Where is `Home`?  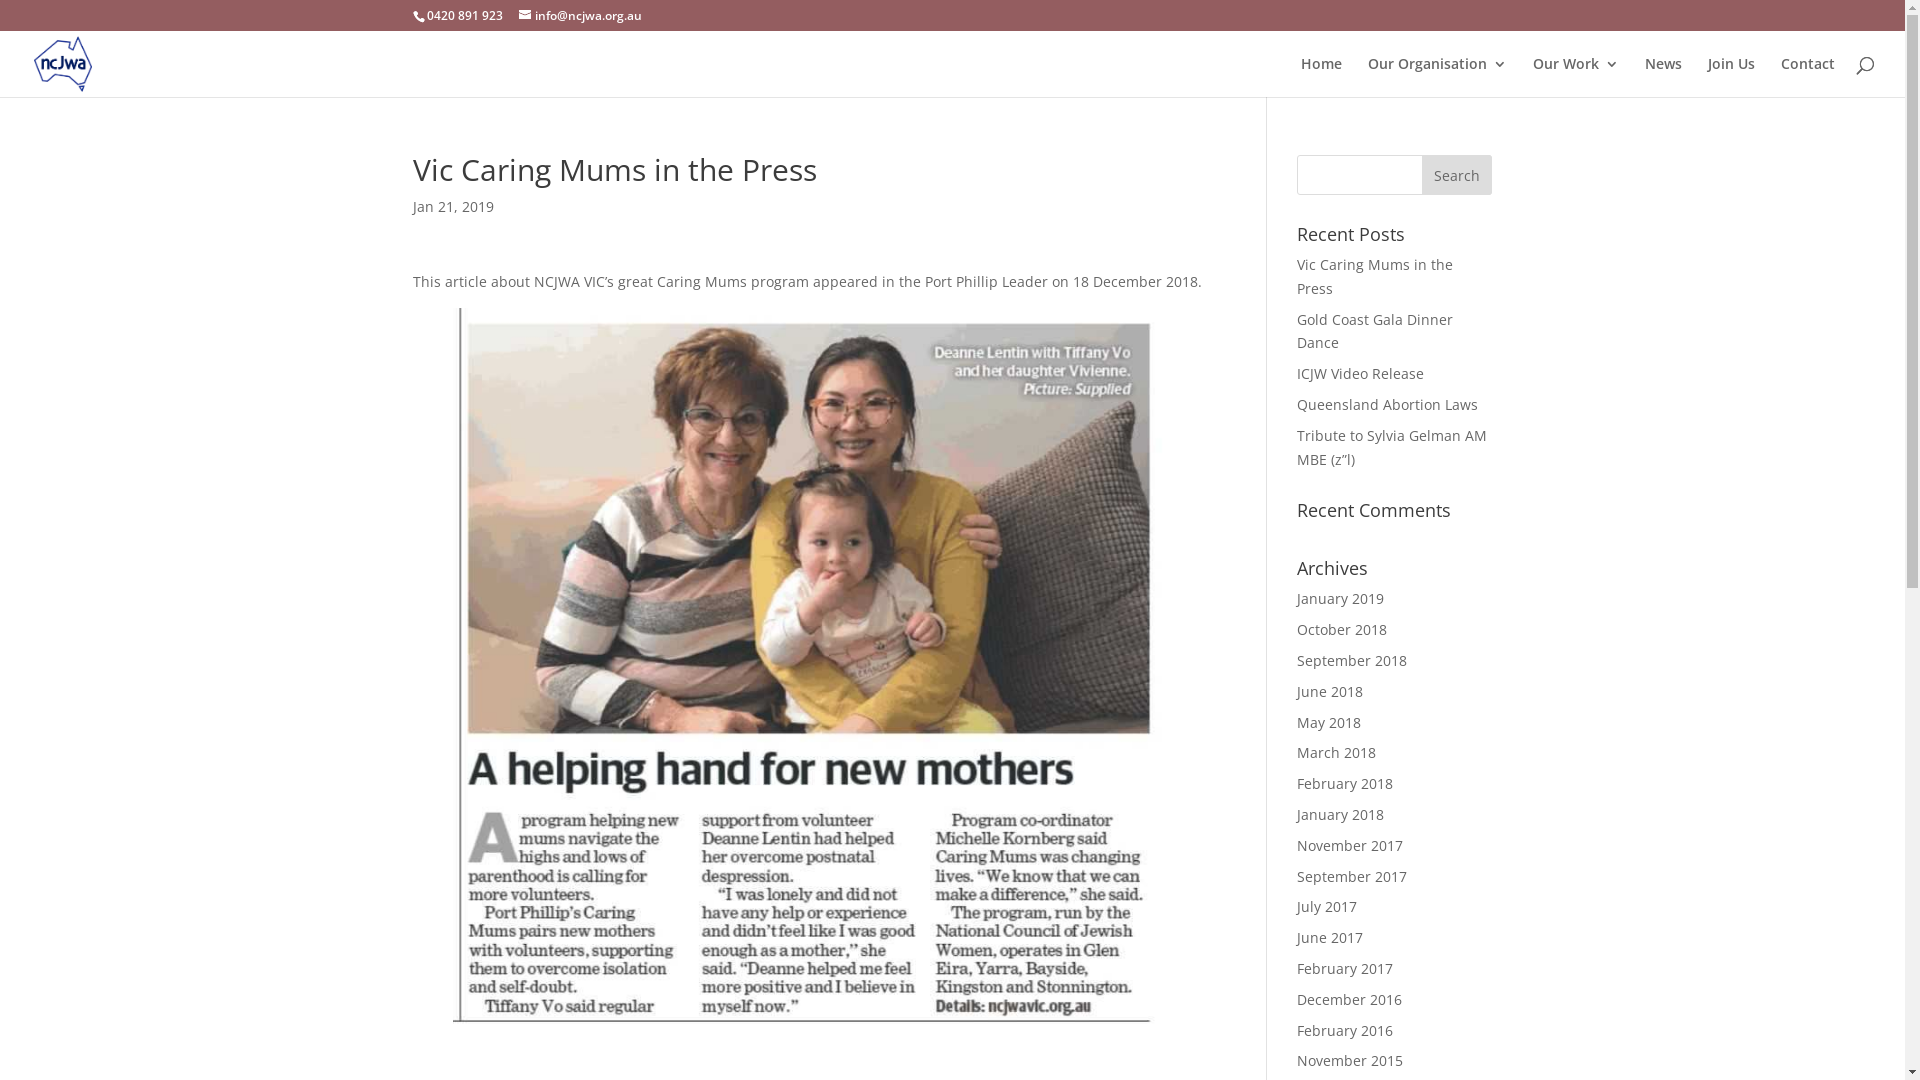
Home is located at coordinates (1322, 77).